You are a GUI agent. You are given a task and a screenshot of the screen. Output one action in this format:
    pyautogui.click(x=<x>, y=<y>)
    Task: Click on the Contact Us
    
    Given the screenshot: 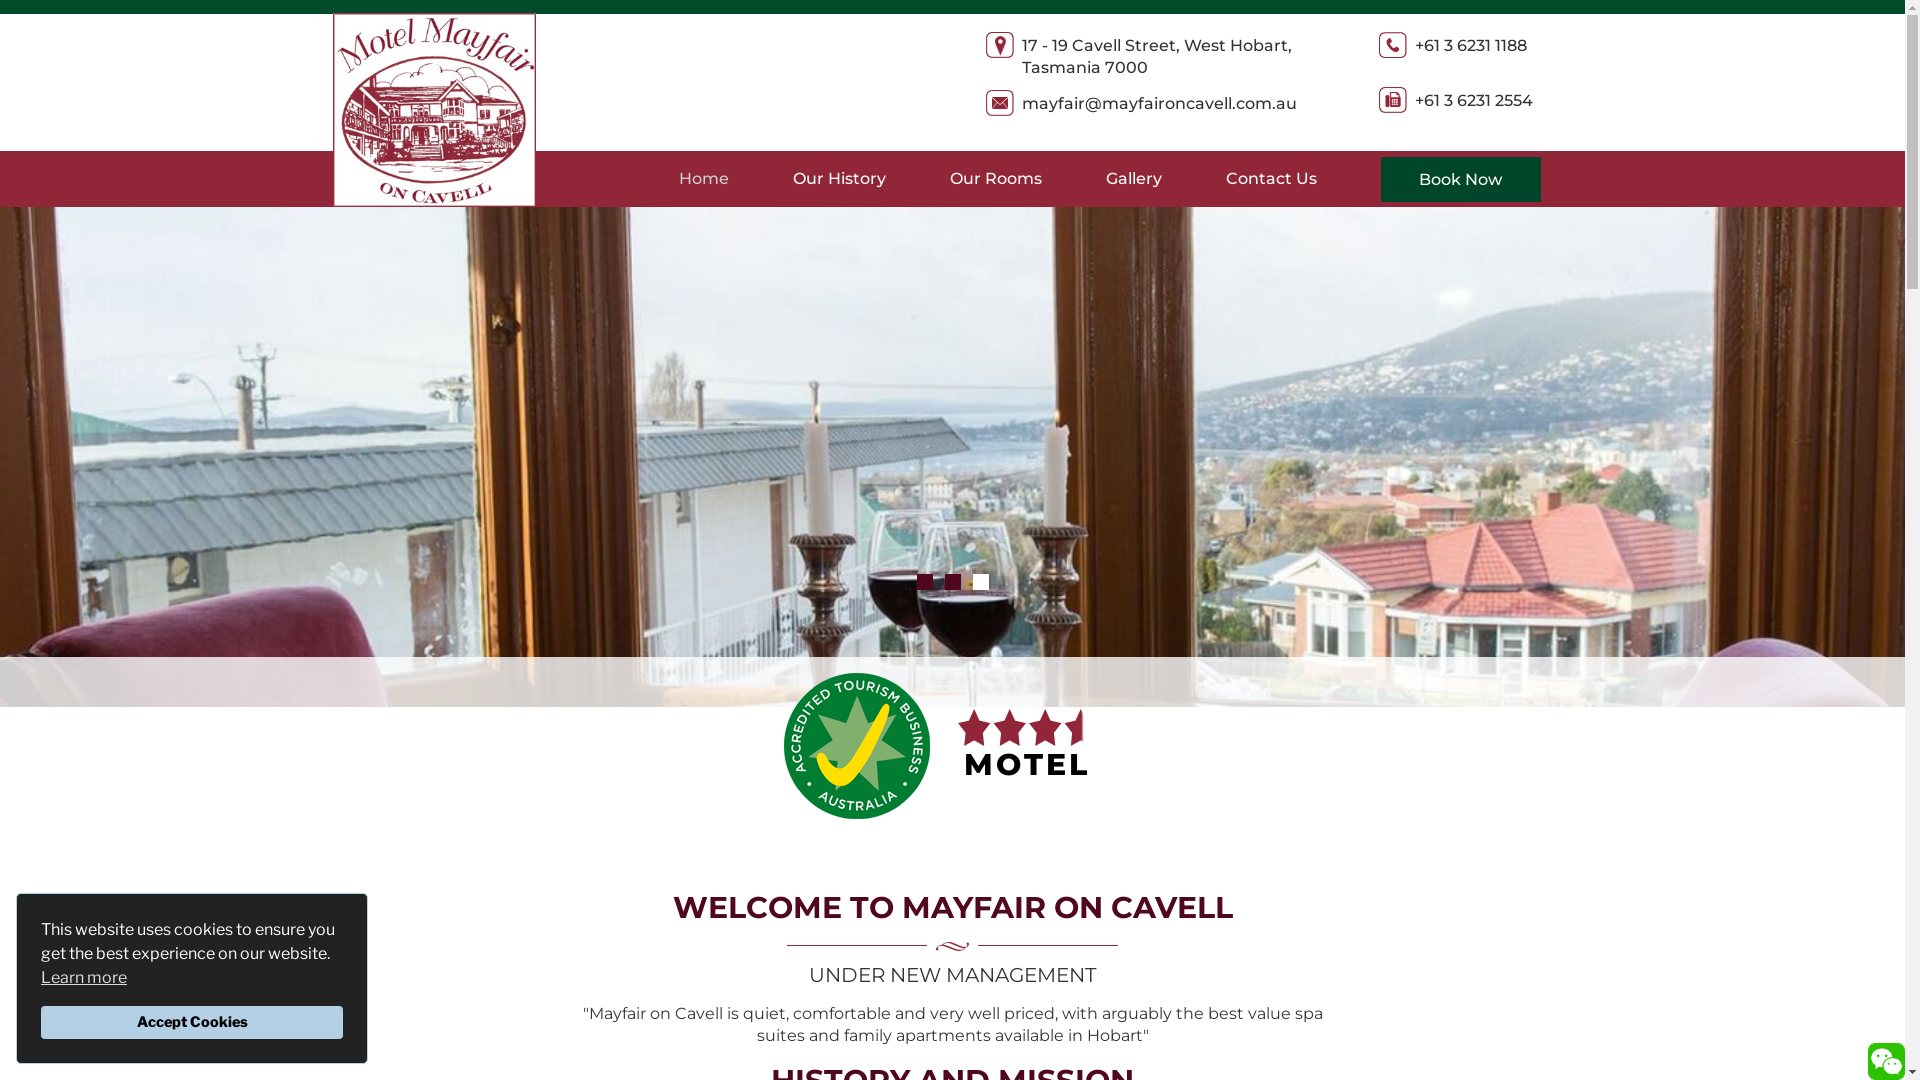 What is the action you would take?
    pyautogui.click(x=1272, y=179)
    